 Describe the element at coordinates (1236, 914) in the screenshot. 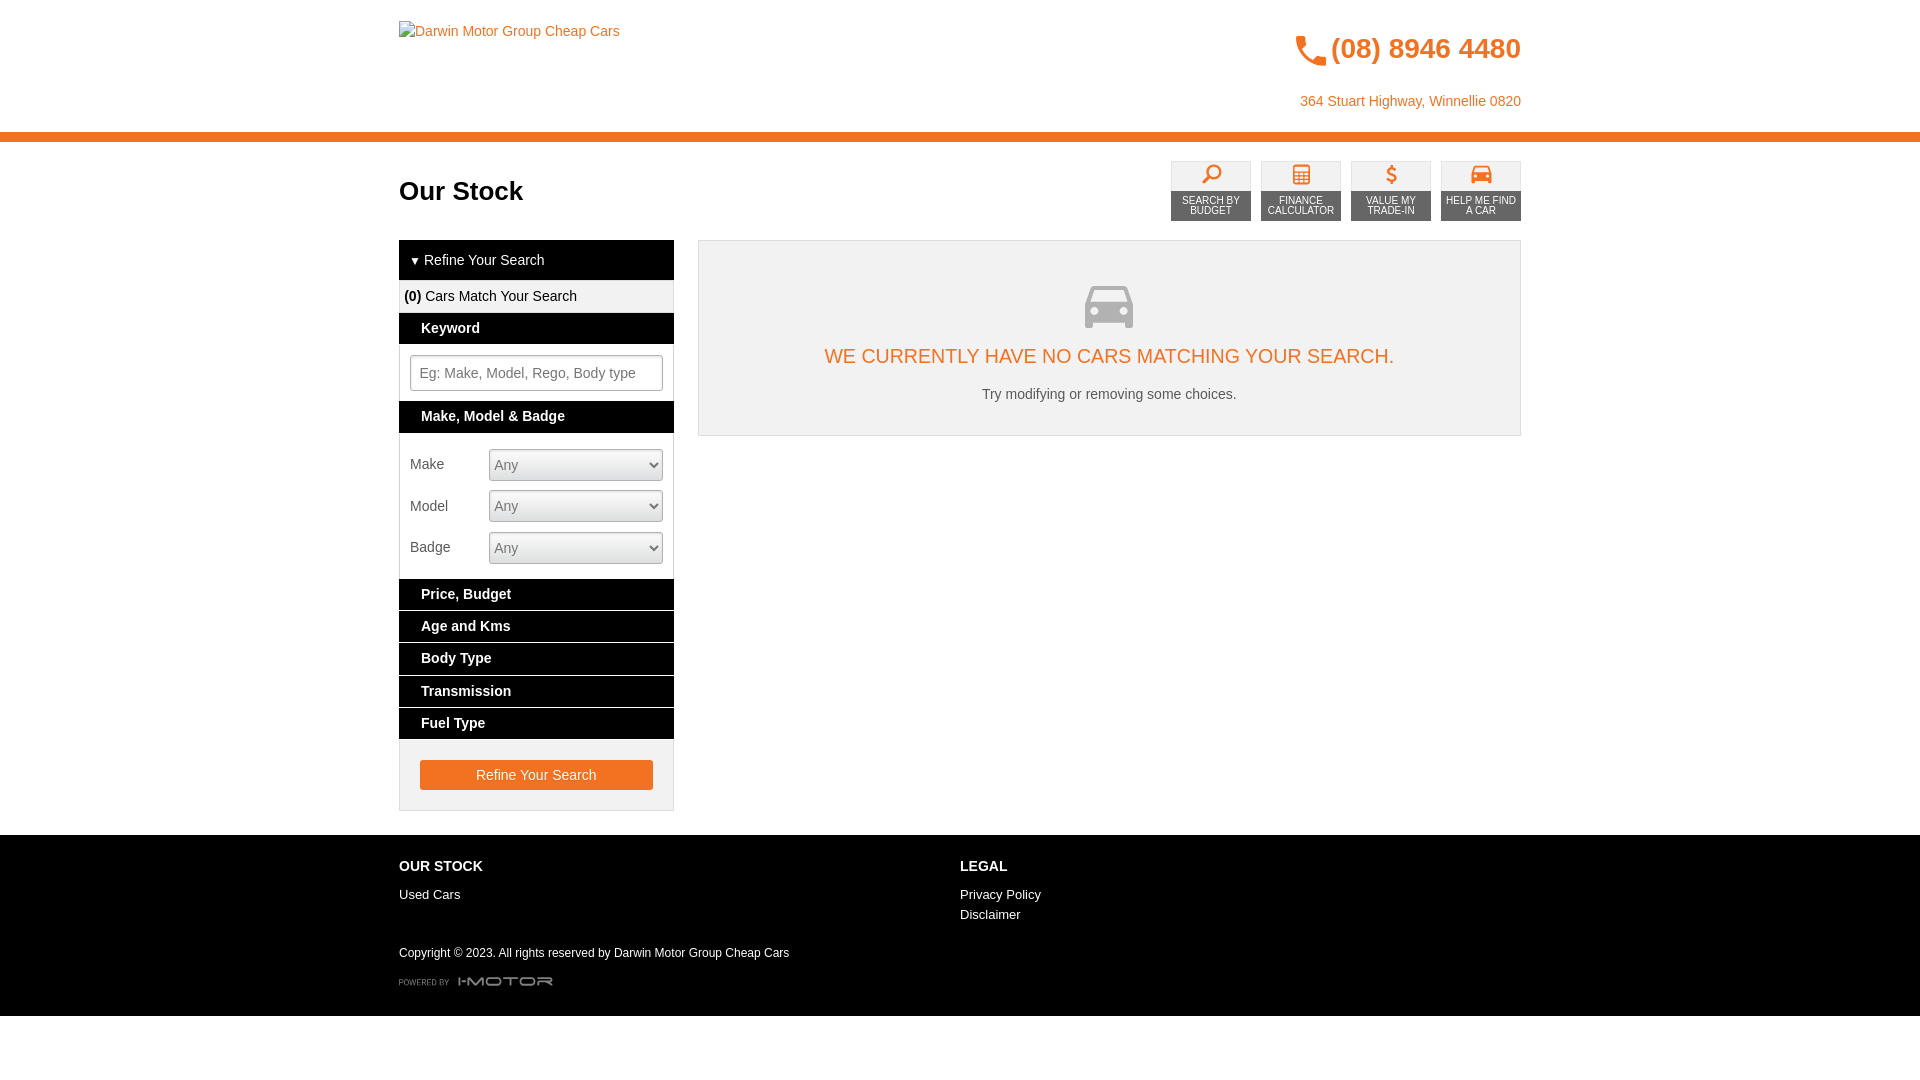

I see `Disclaimer` at that location.